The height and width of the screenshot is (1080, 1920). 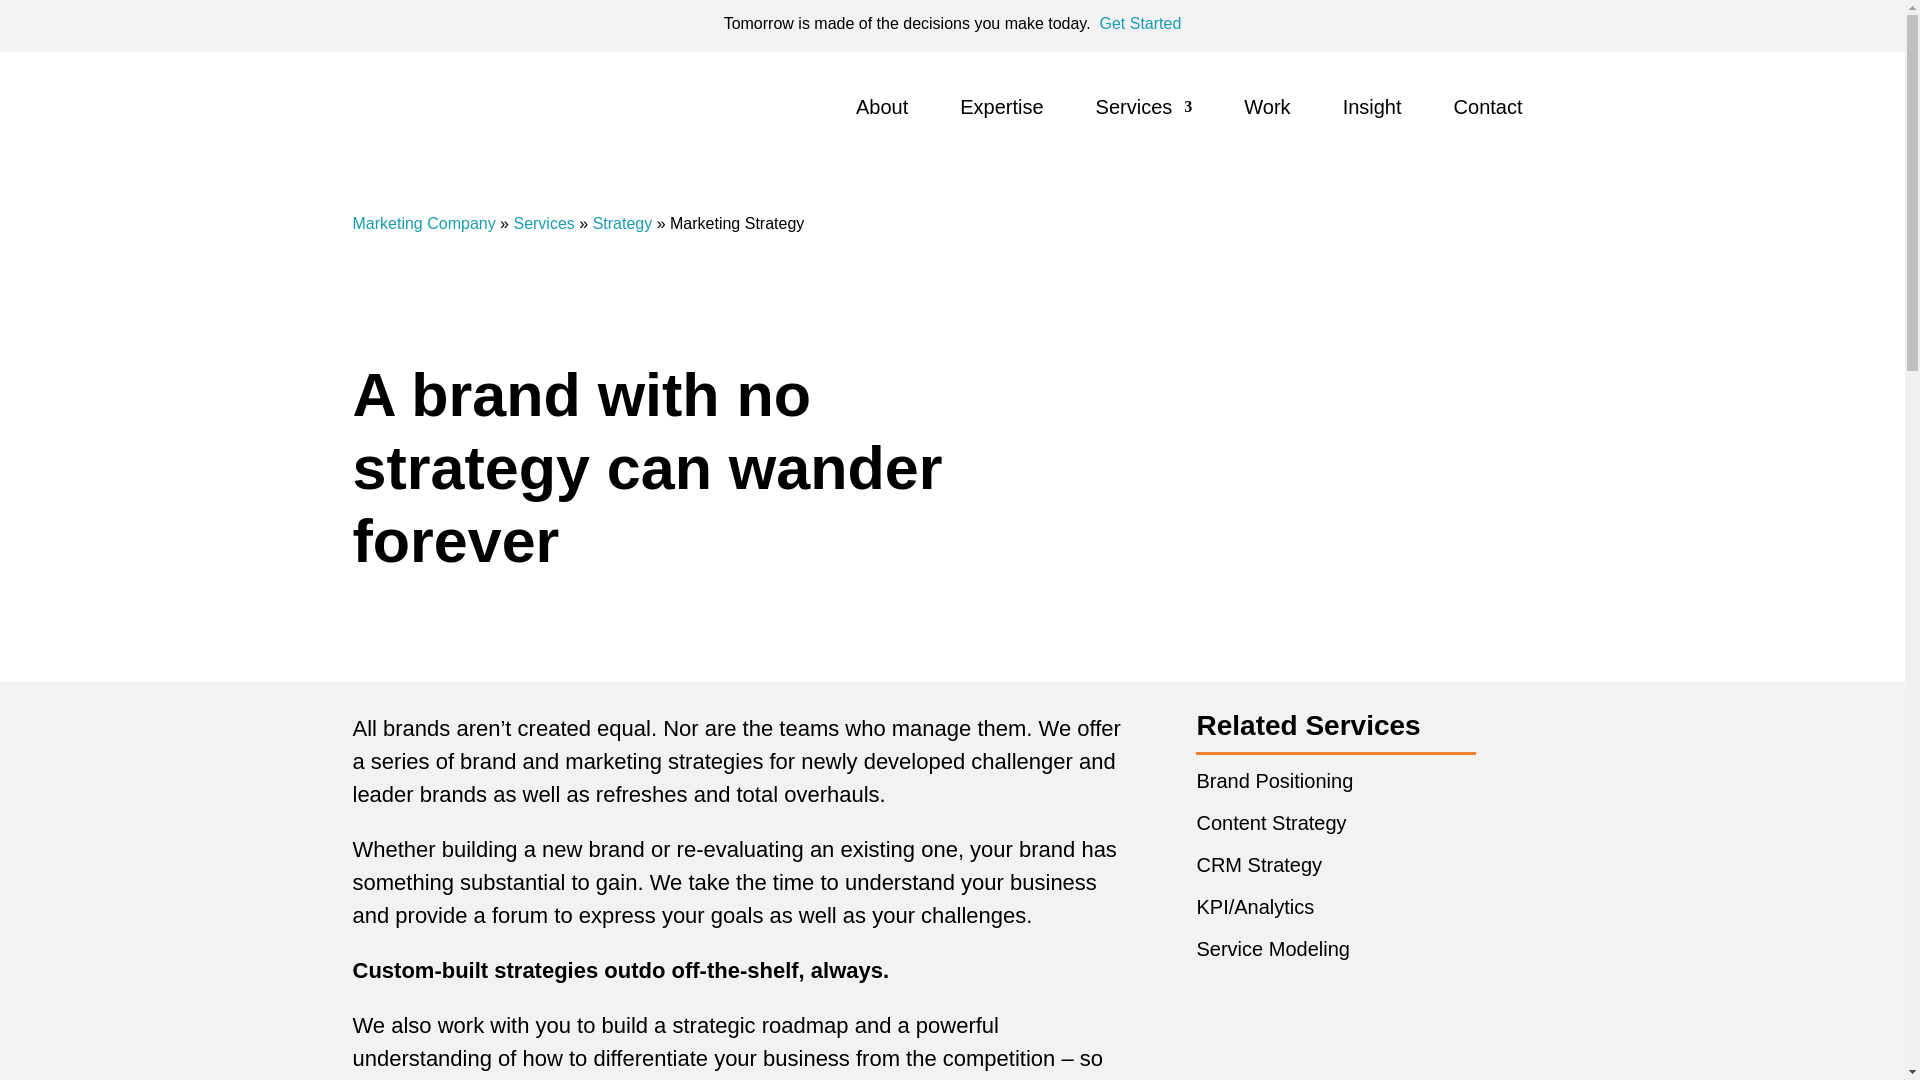 What do you see at coordinates (1001, 111) in the screenshot?
I see `Expertise` at bounding box center [1001, 111].